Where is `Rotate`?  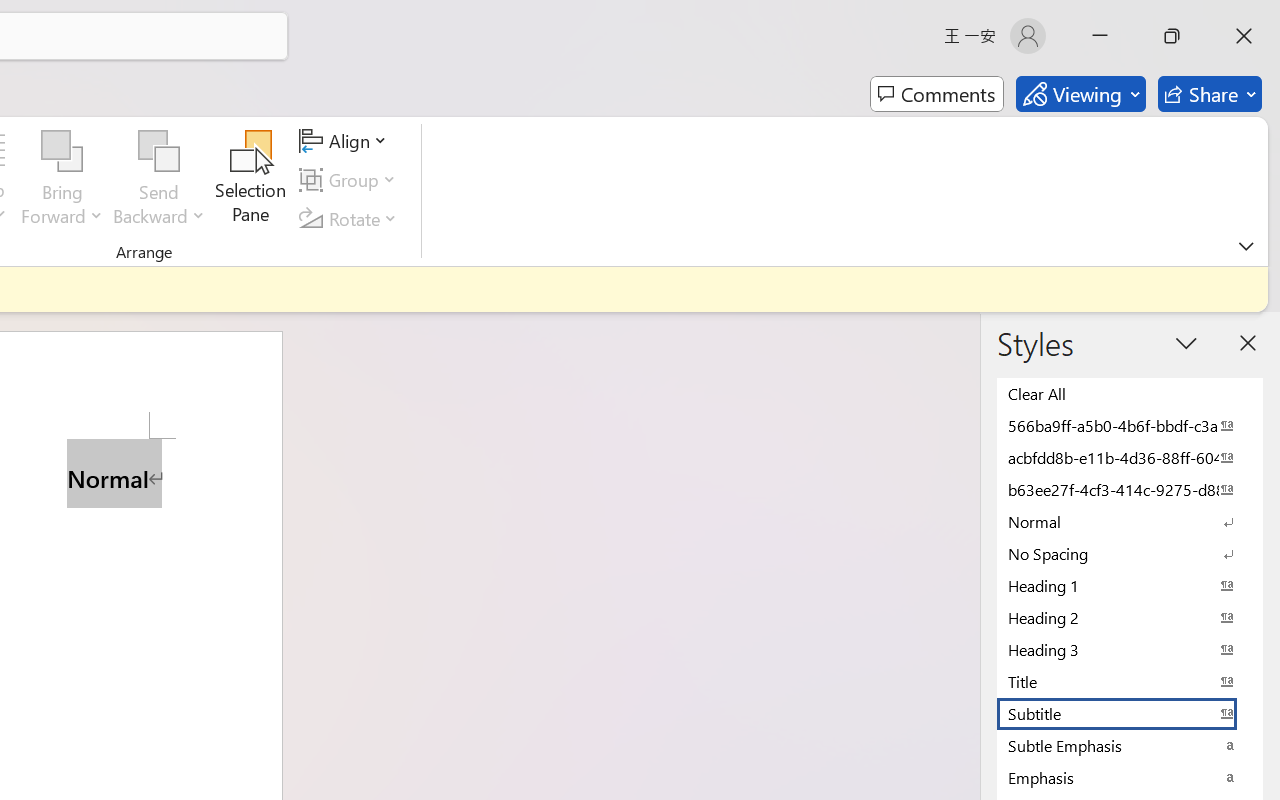 Rotate is located at coordinates (351, 218).